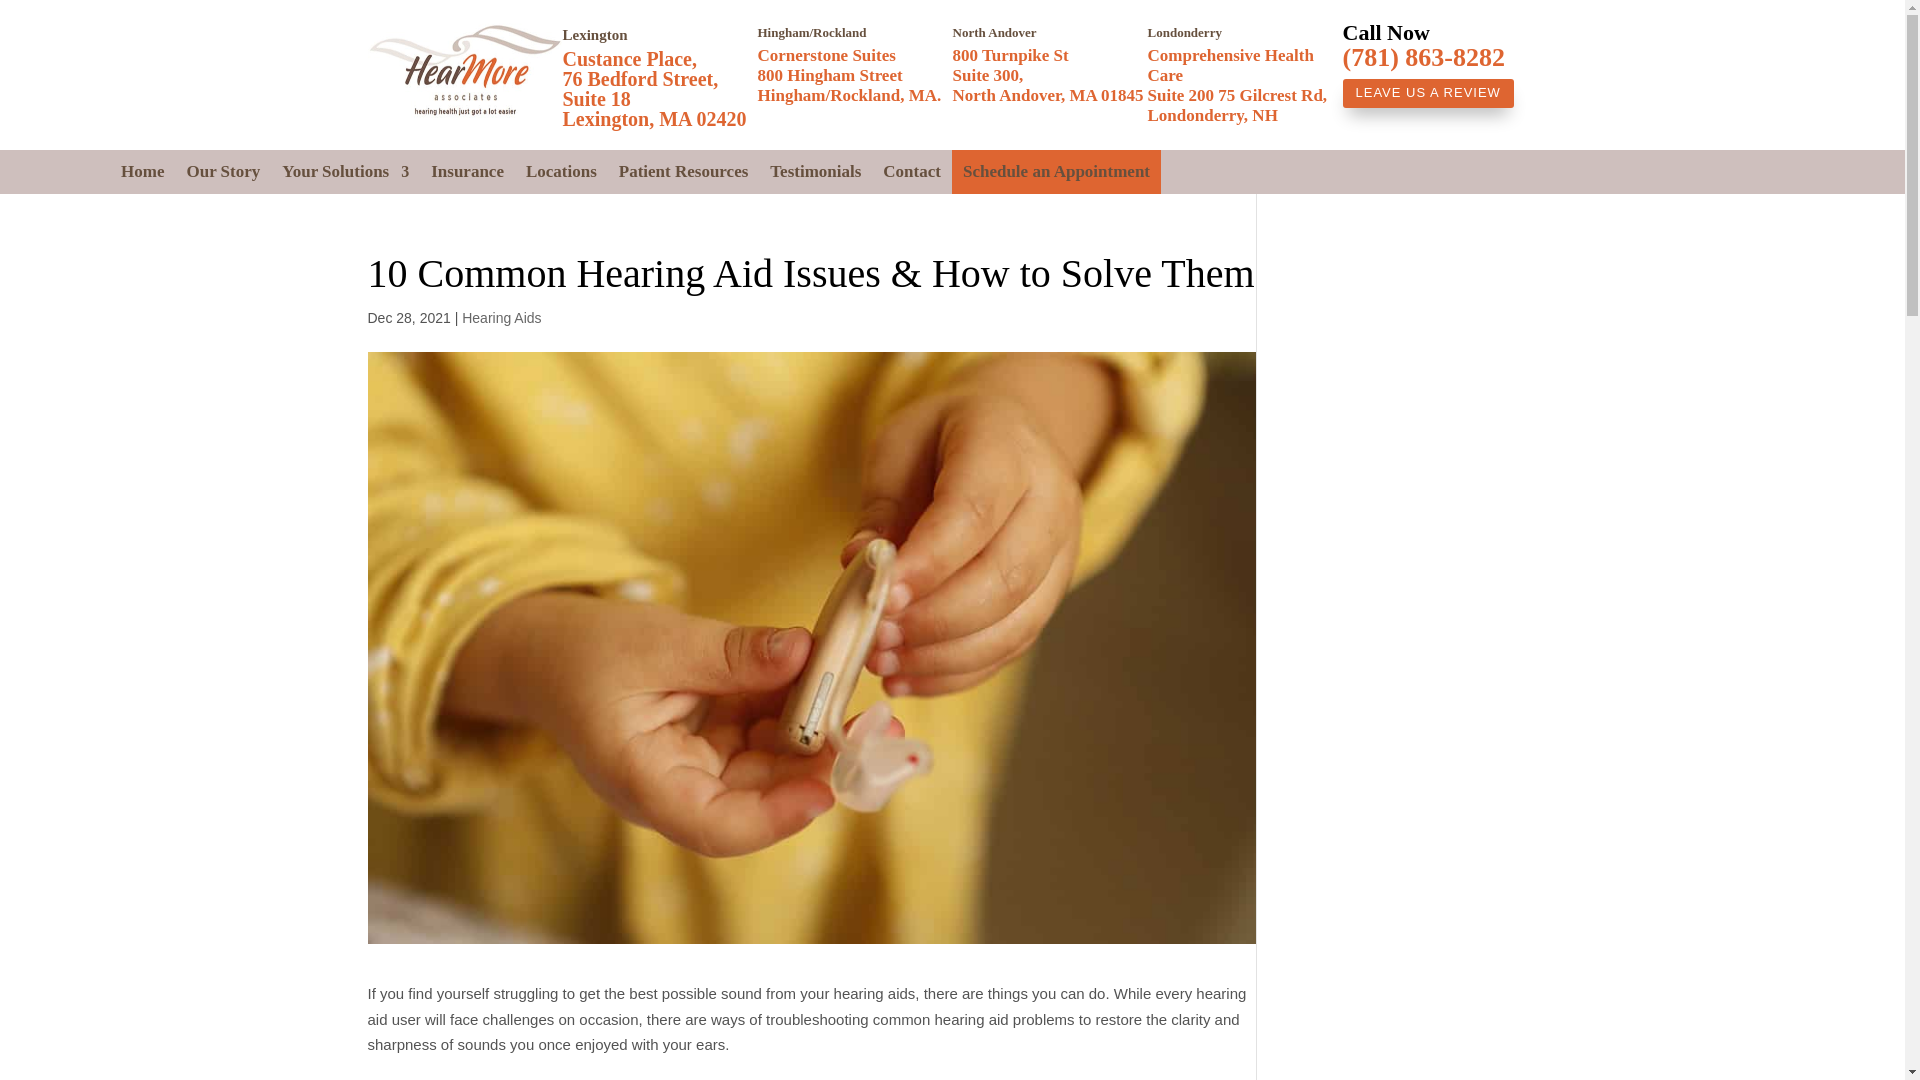  I want to click on Testimonials, so click(814, 171).